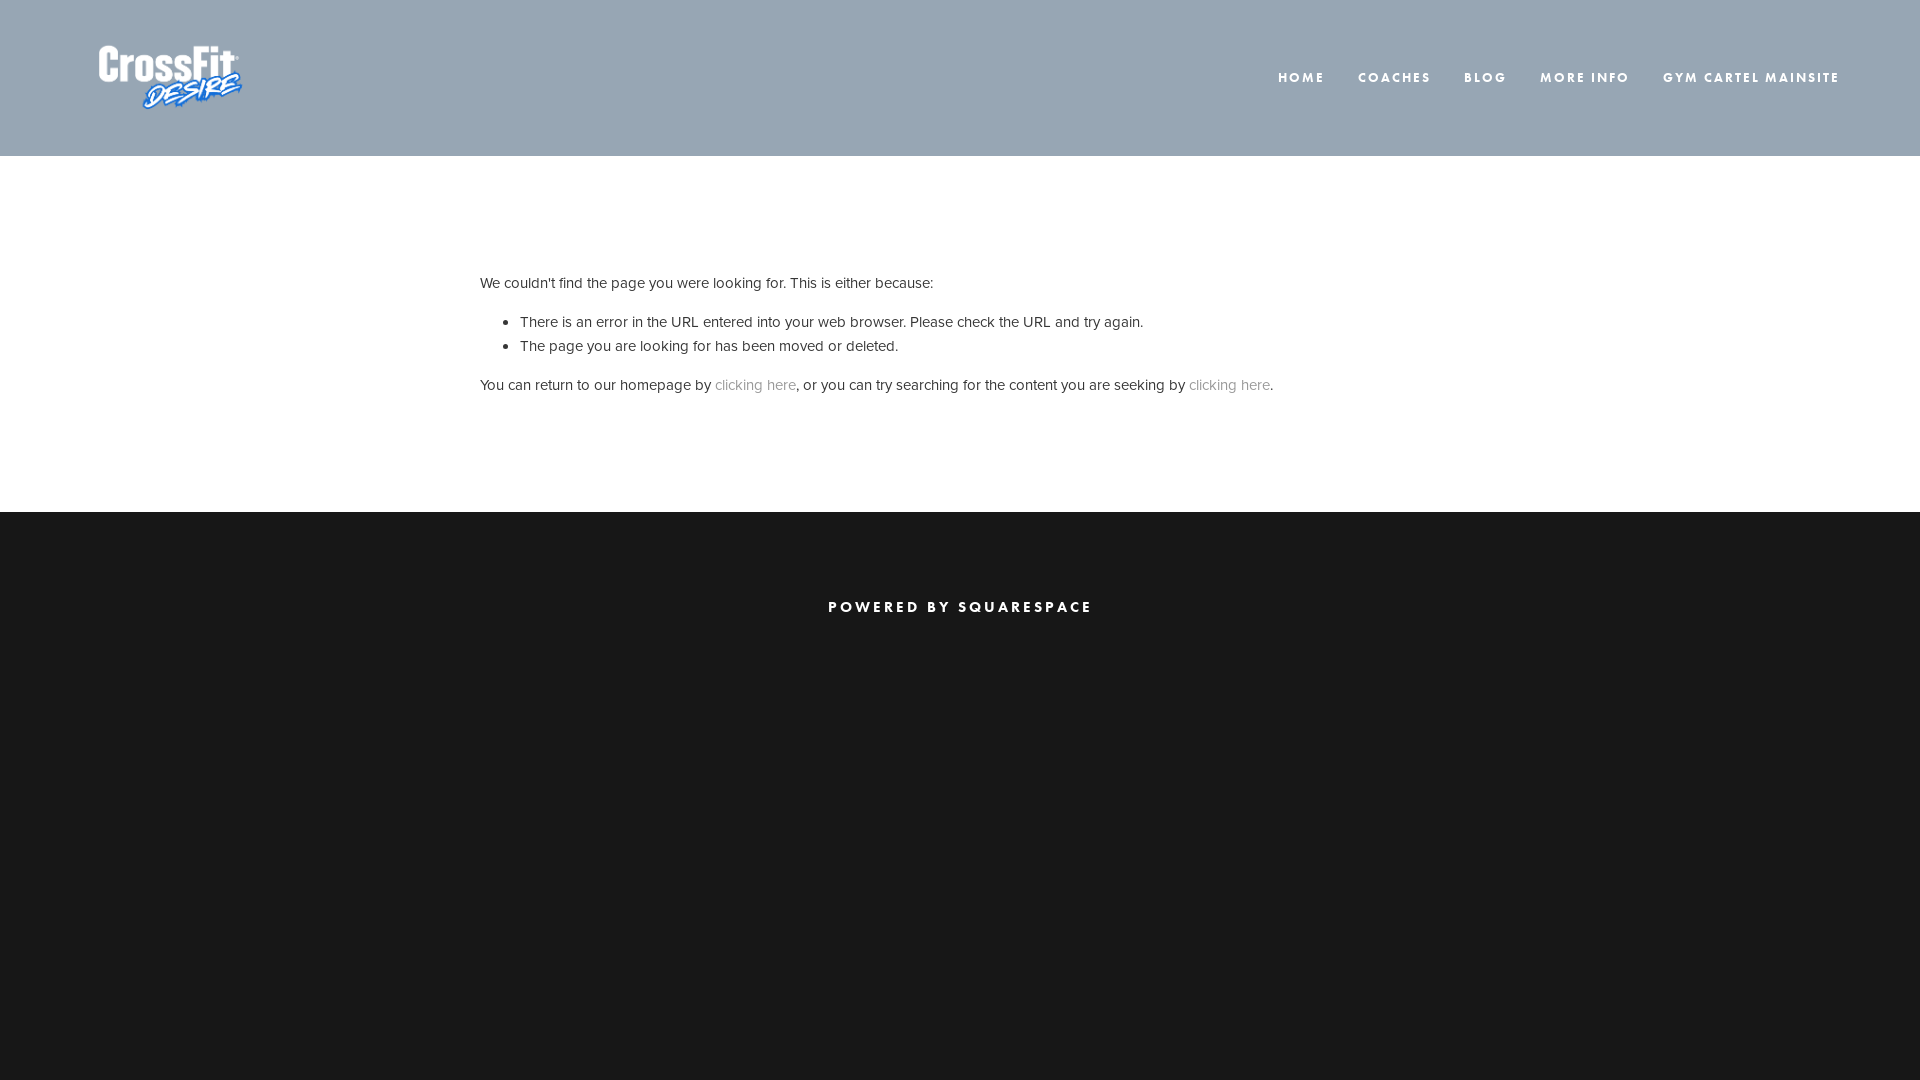 Image resolution: width=1920 pixels, height=1080 pixels. Describe the element at coordinates (1302, 78) in the screenshot. I see `HOME` at that location.